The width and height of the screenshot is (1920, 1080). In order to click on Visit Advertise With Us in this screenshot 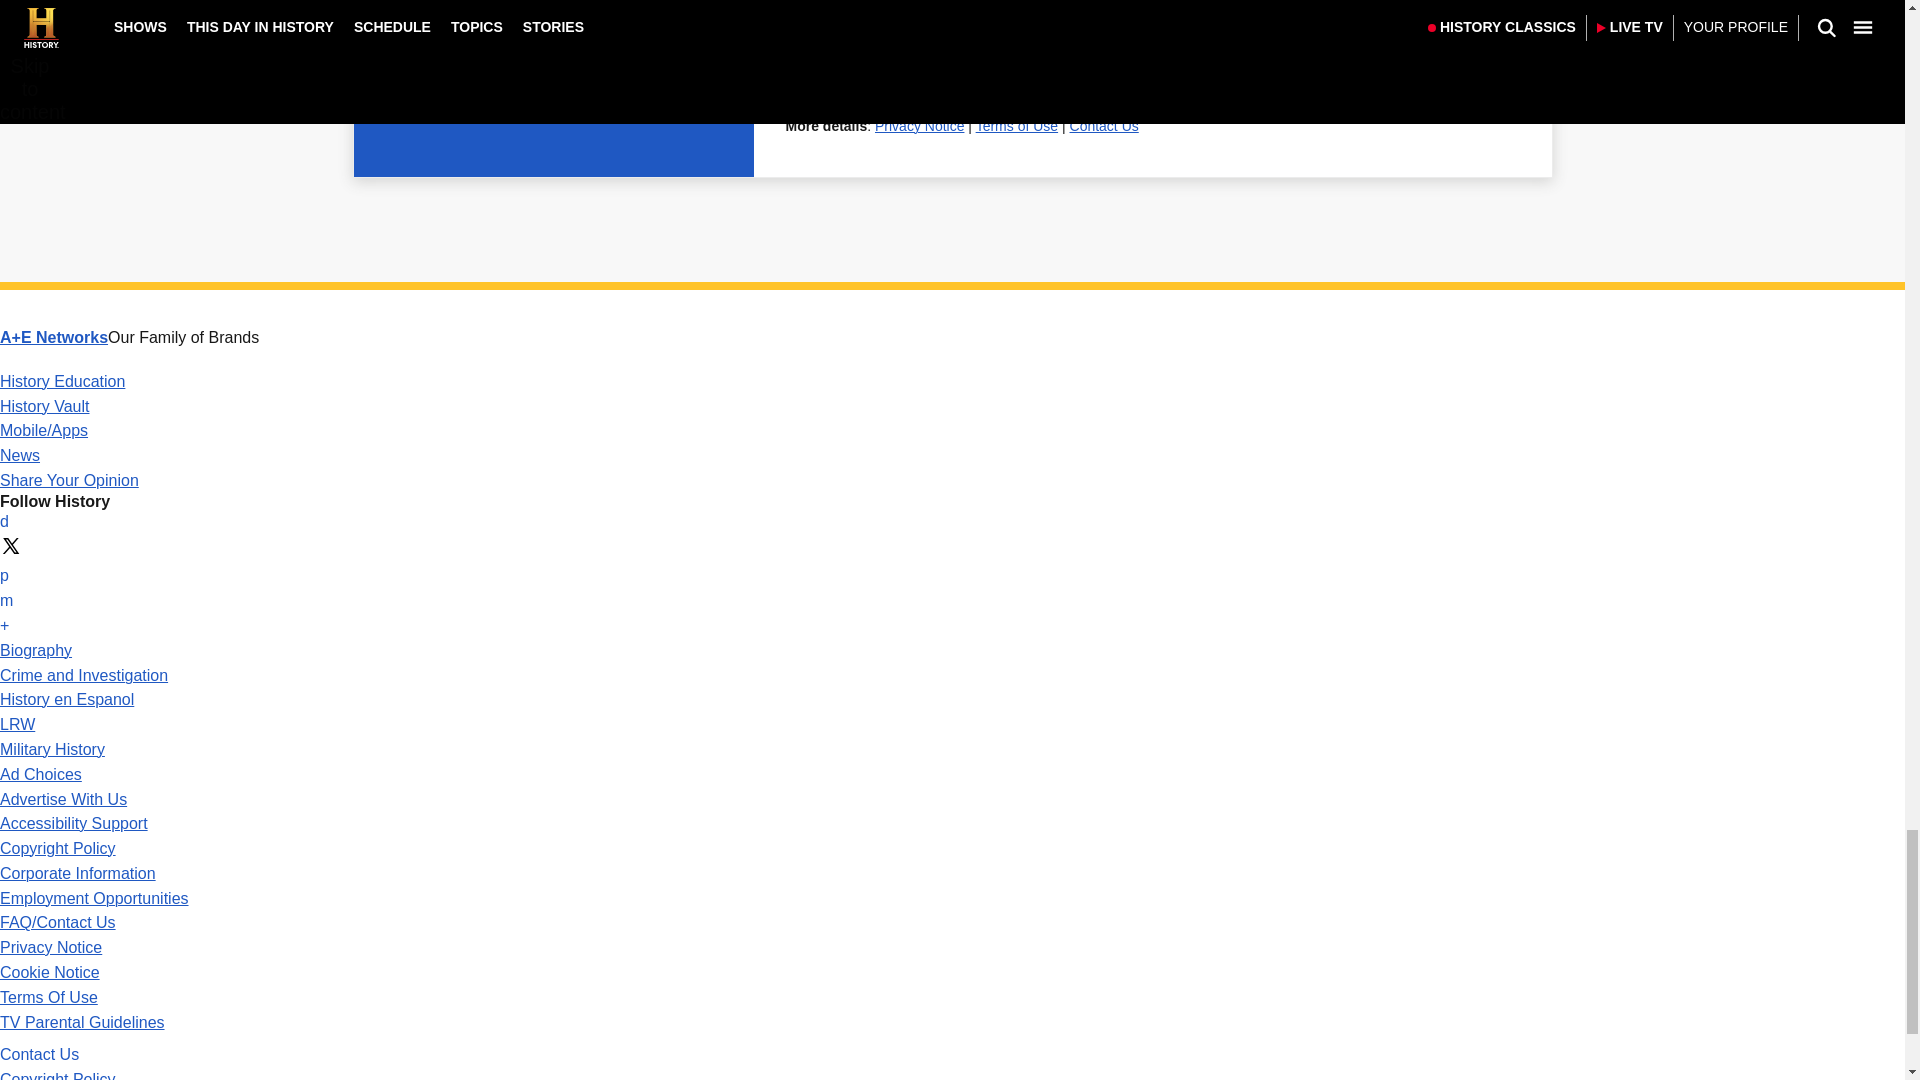, I will do `click(63, 798)`.